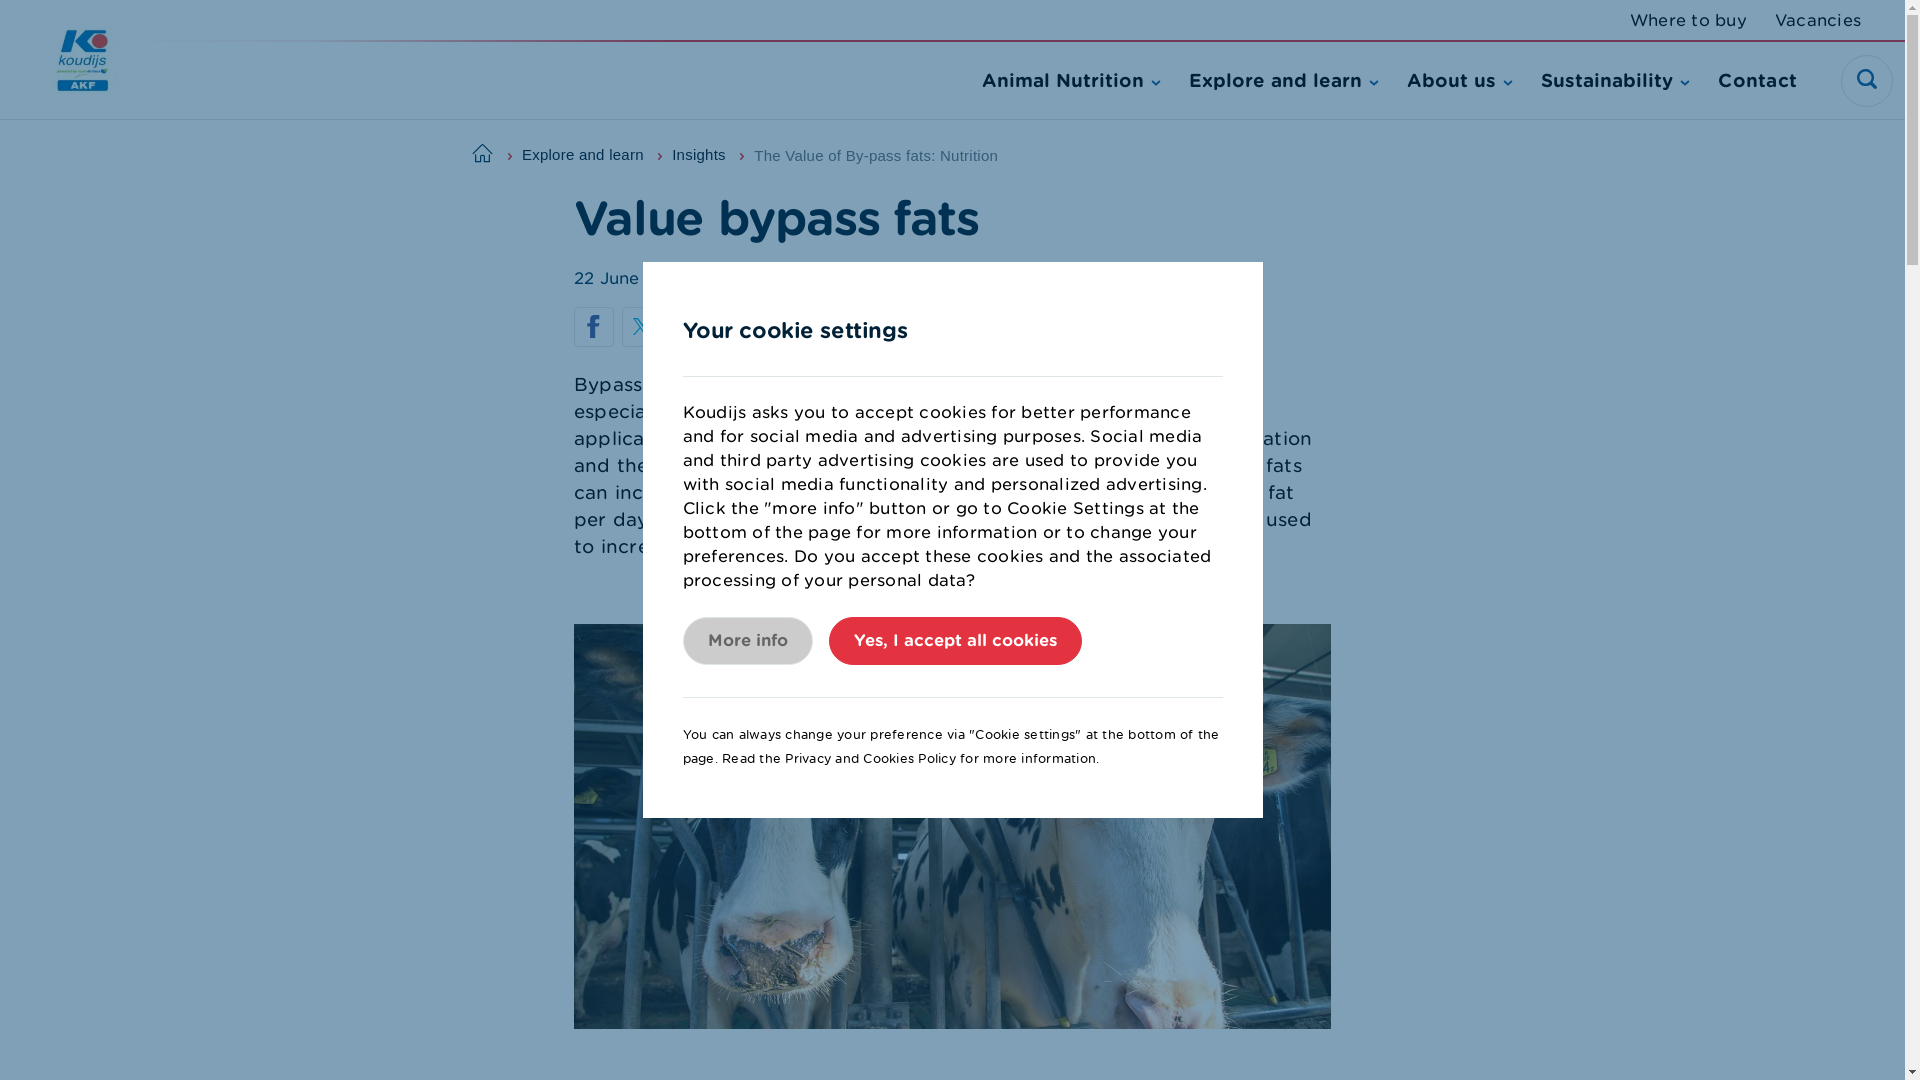 Image resolution: width=1920 pixels, height=1080 pixels. I want to click on Explore and learn, so click(1283, 80).